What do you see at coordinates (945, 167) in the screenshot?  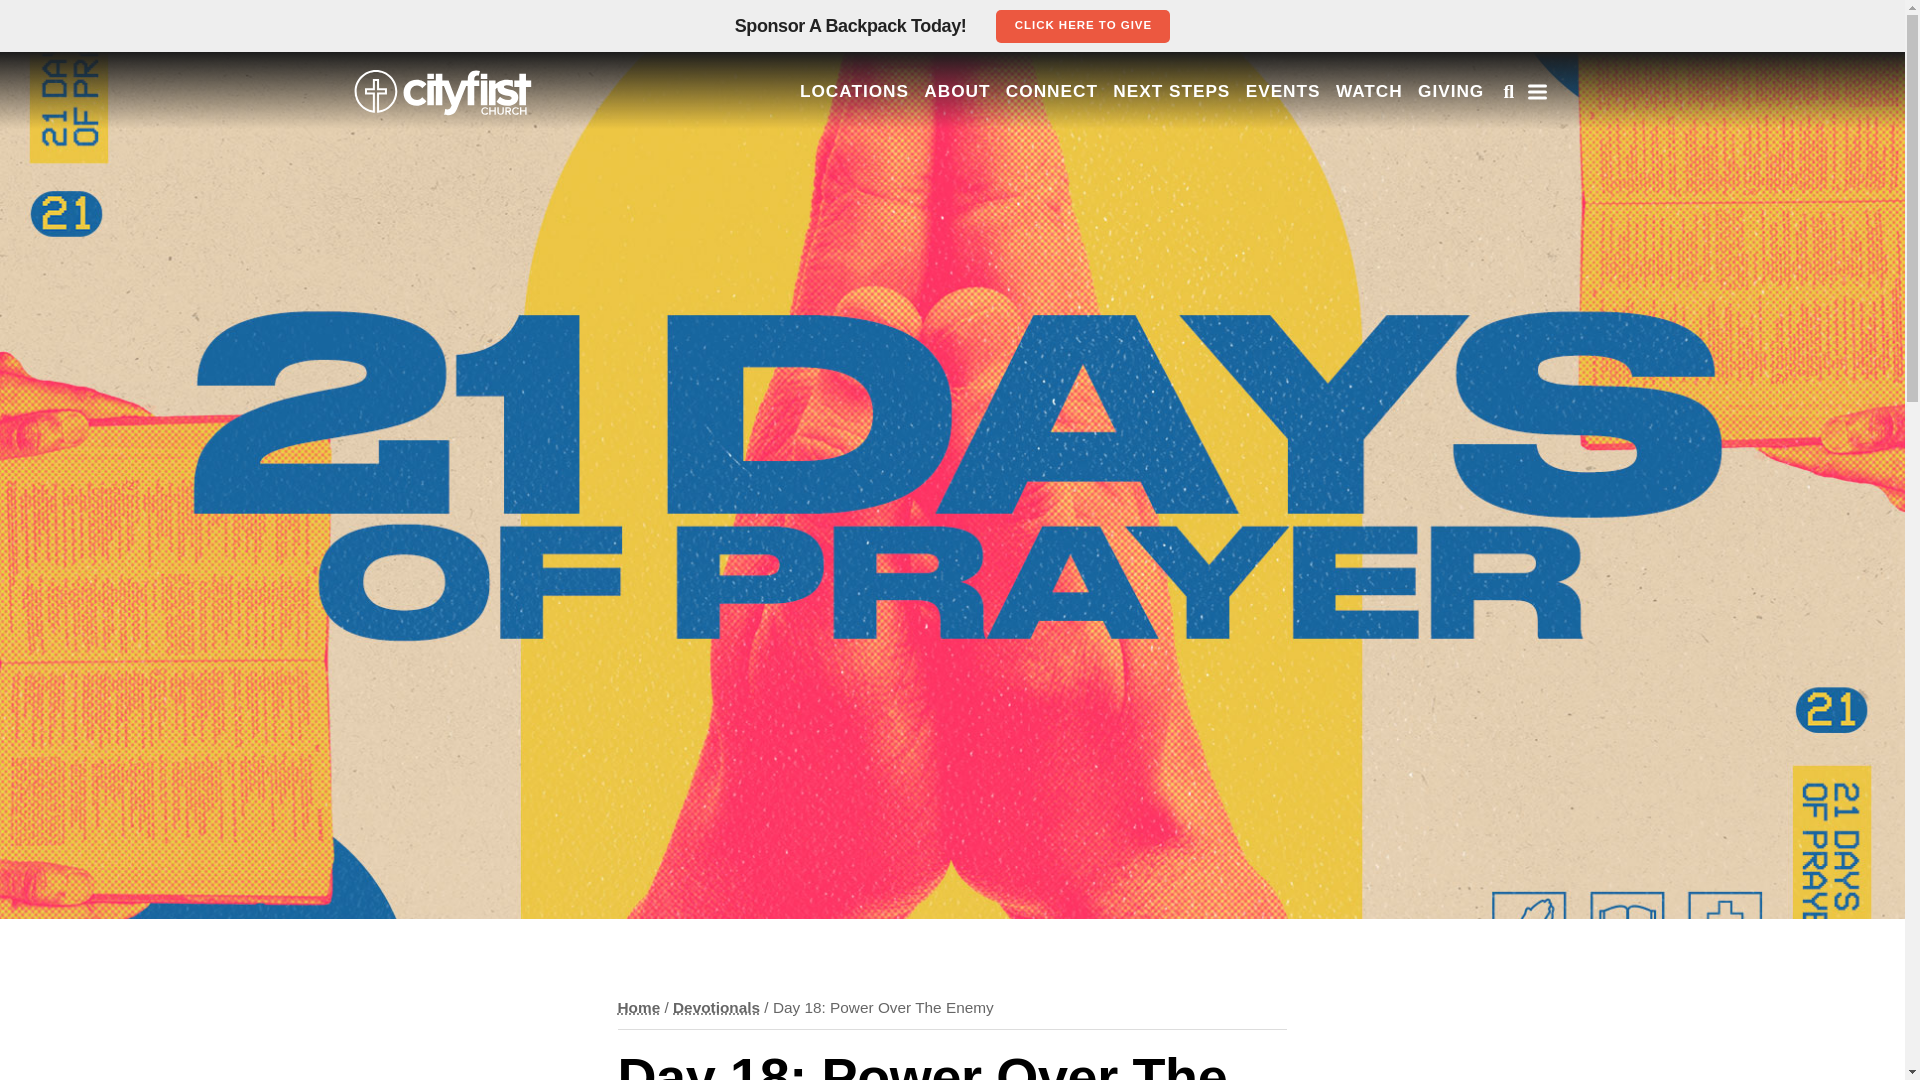 I see `EVENTS` at bounding box center [945, 167].